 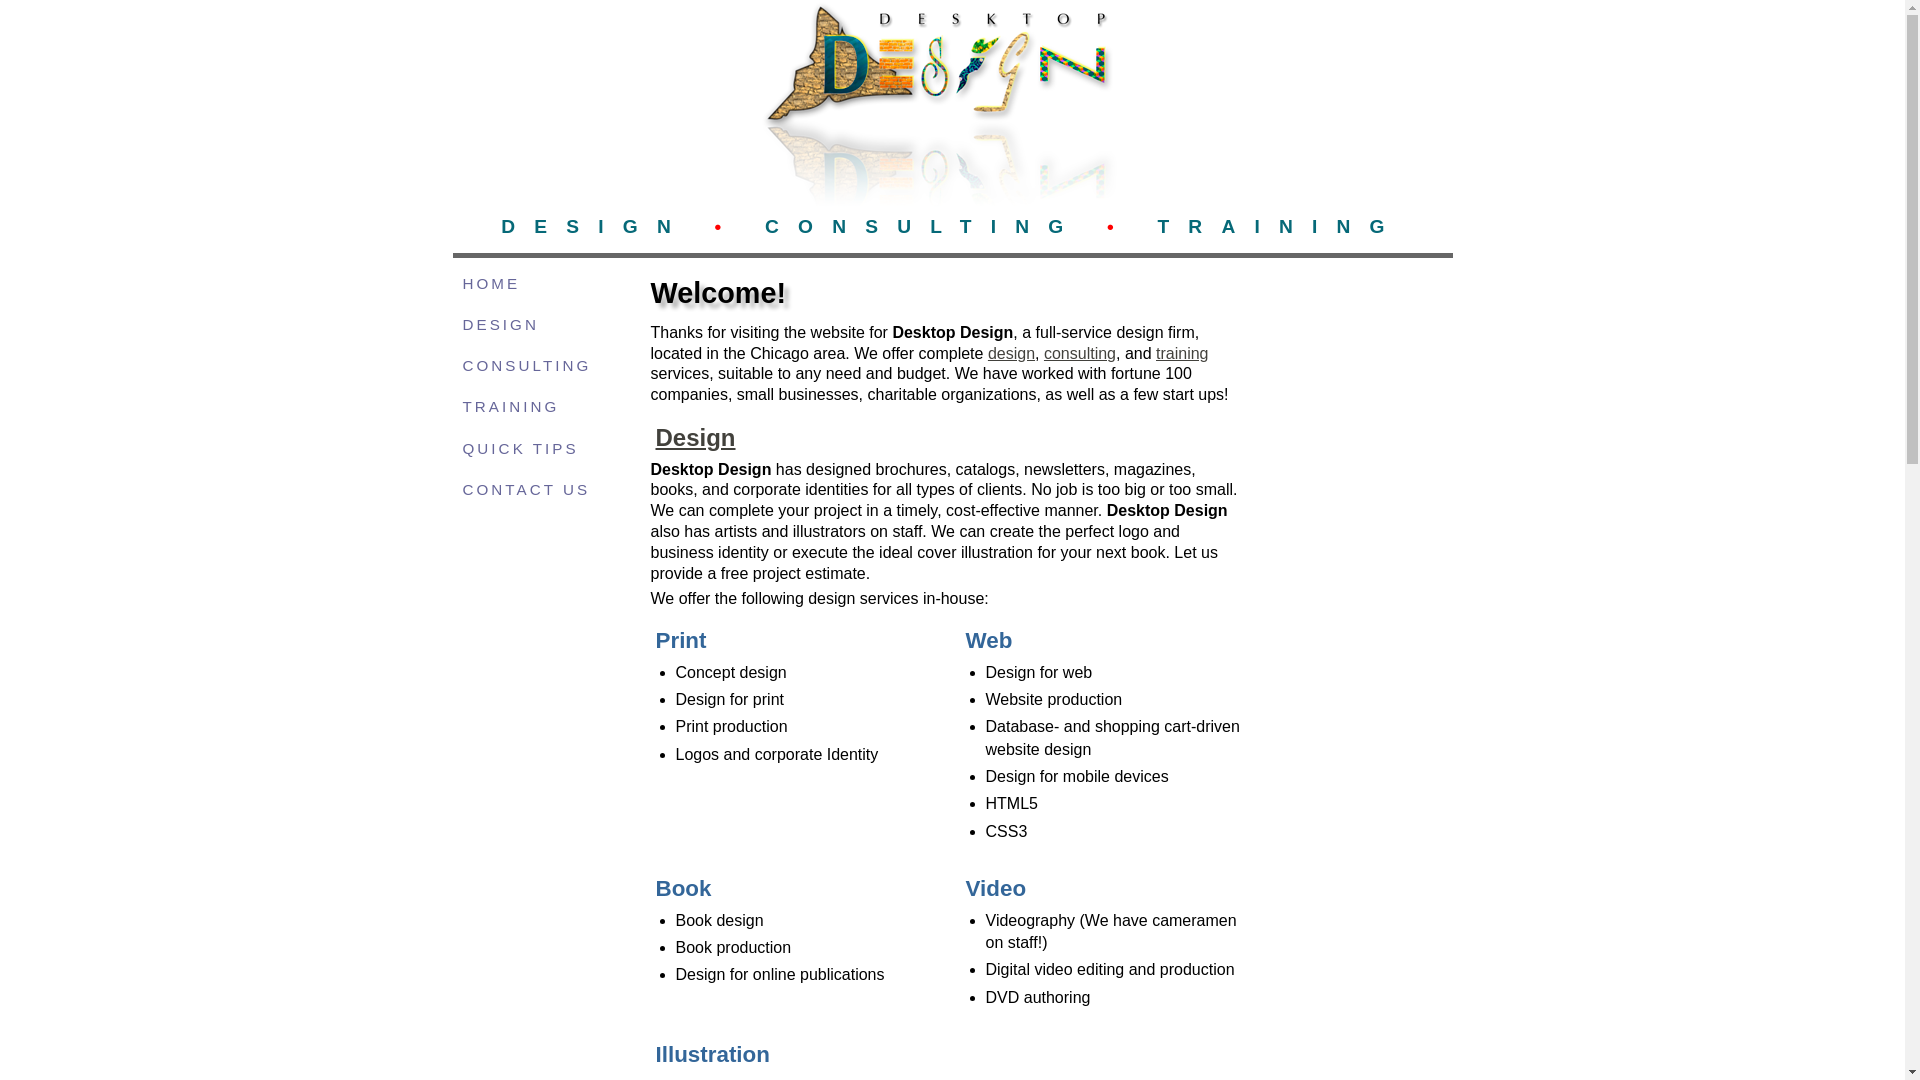 I want to click on DESIGN, so click(x=540, y=324).